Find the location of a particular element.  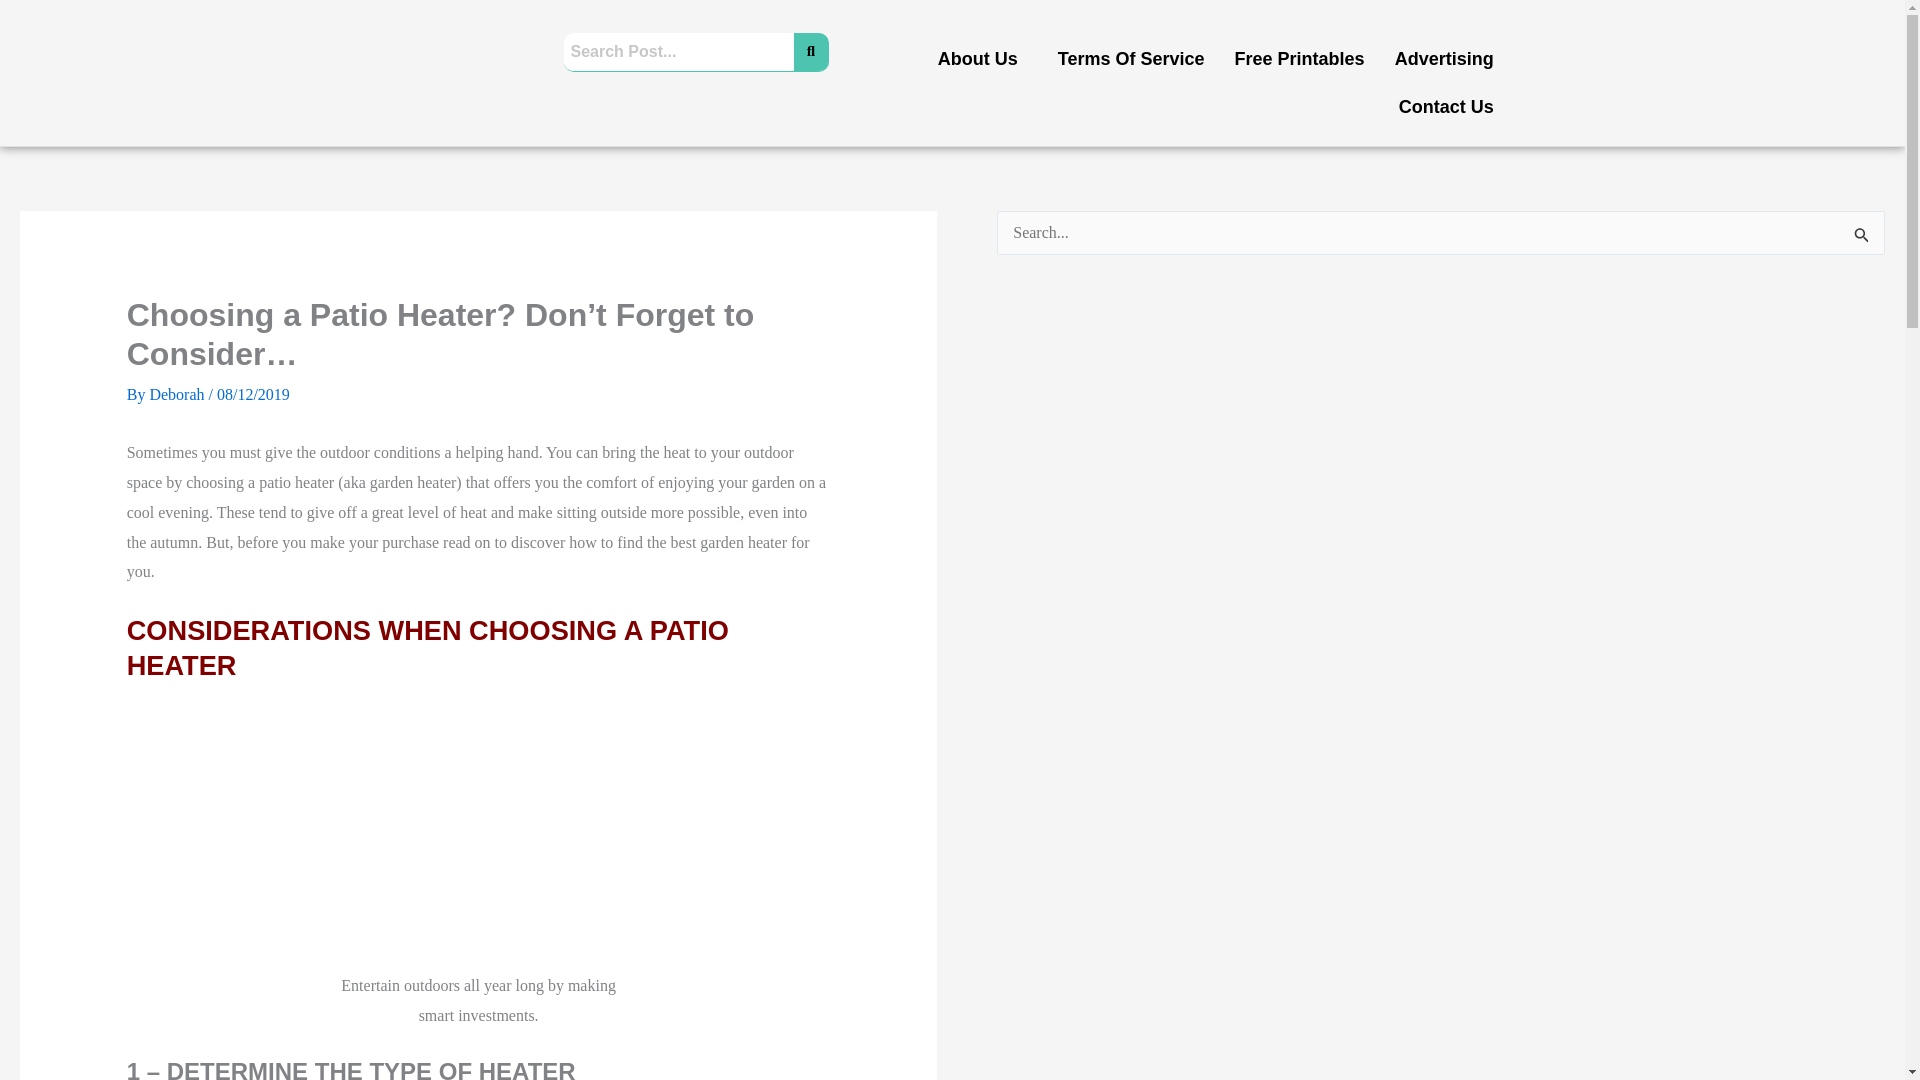

Contact Us is located at coordinates (1446, 106).